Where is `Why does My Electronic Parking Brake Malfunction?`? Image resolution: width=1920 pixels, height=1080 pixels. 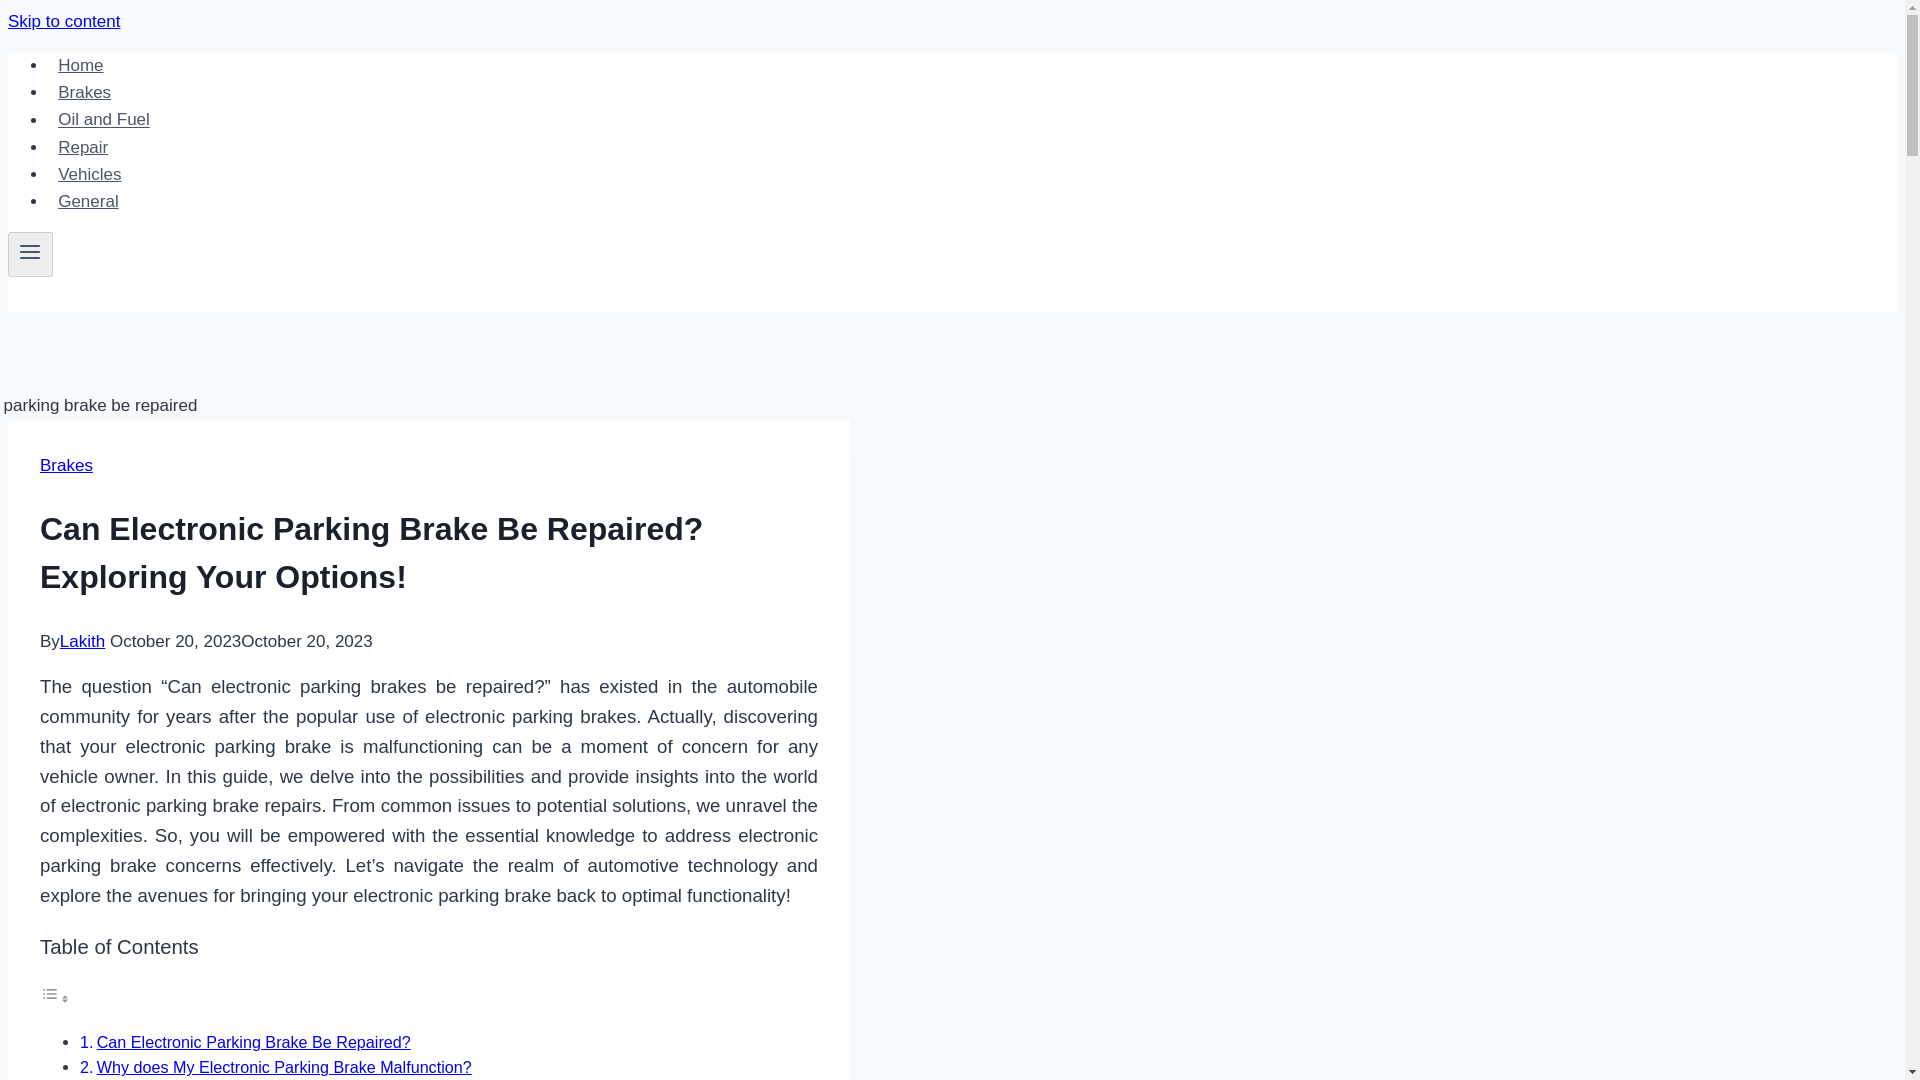 Why does My Electronic Parking Brake Malfunction? is located at coordinates (284, 1066).